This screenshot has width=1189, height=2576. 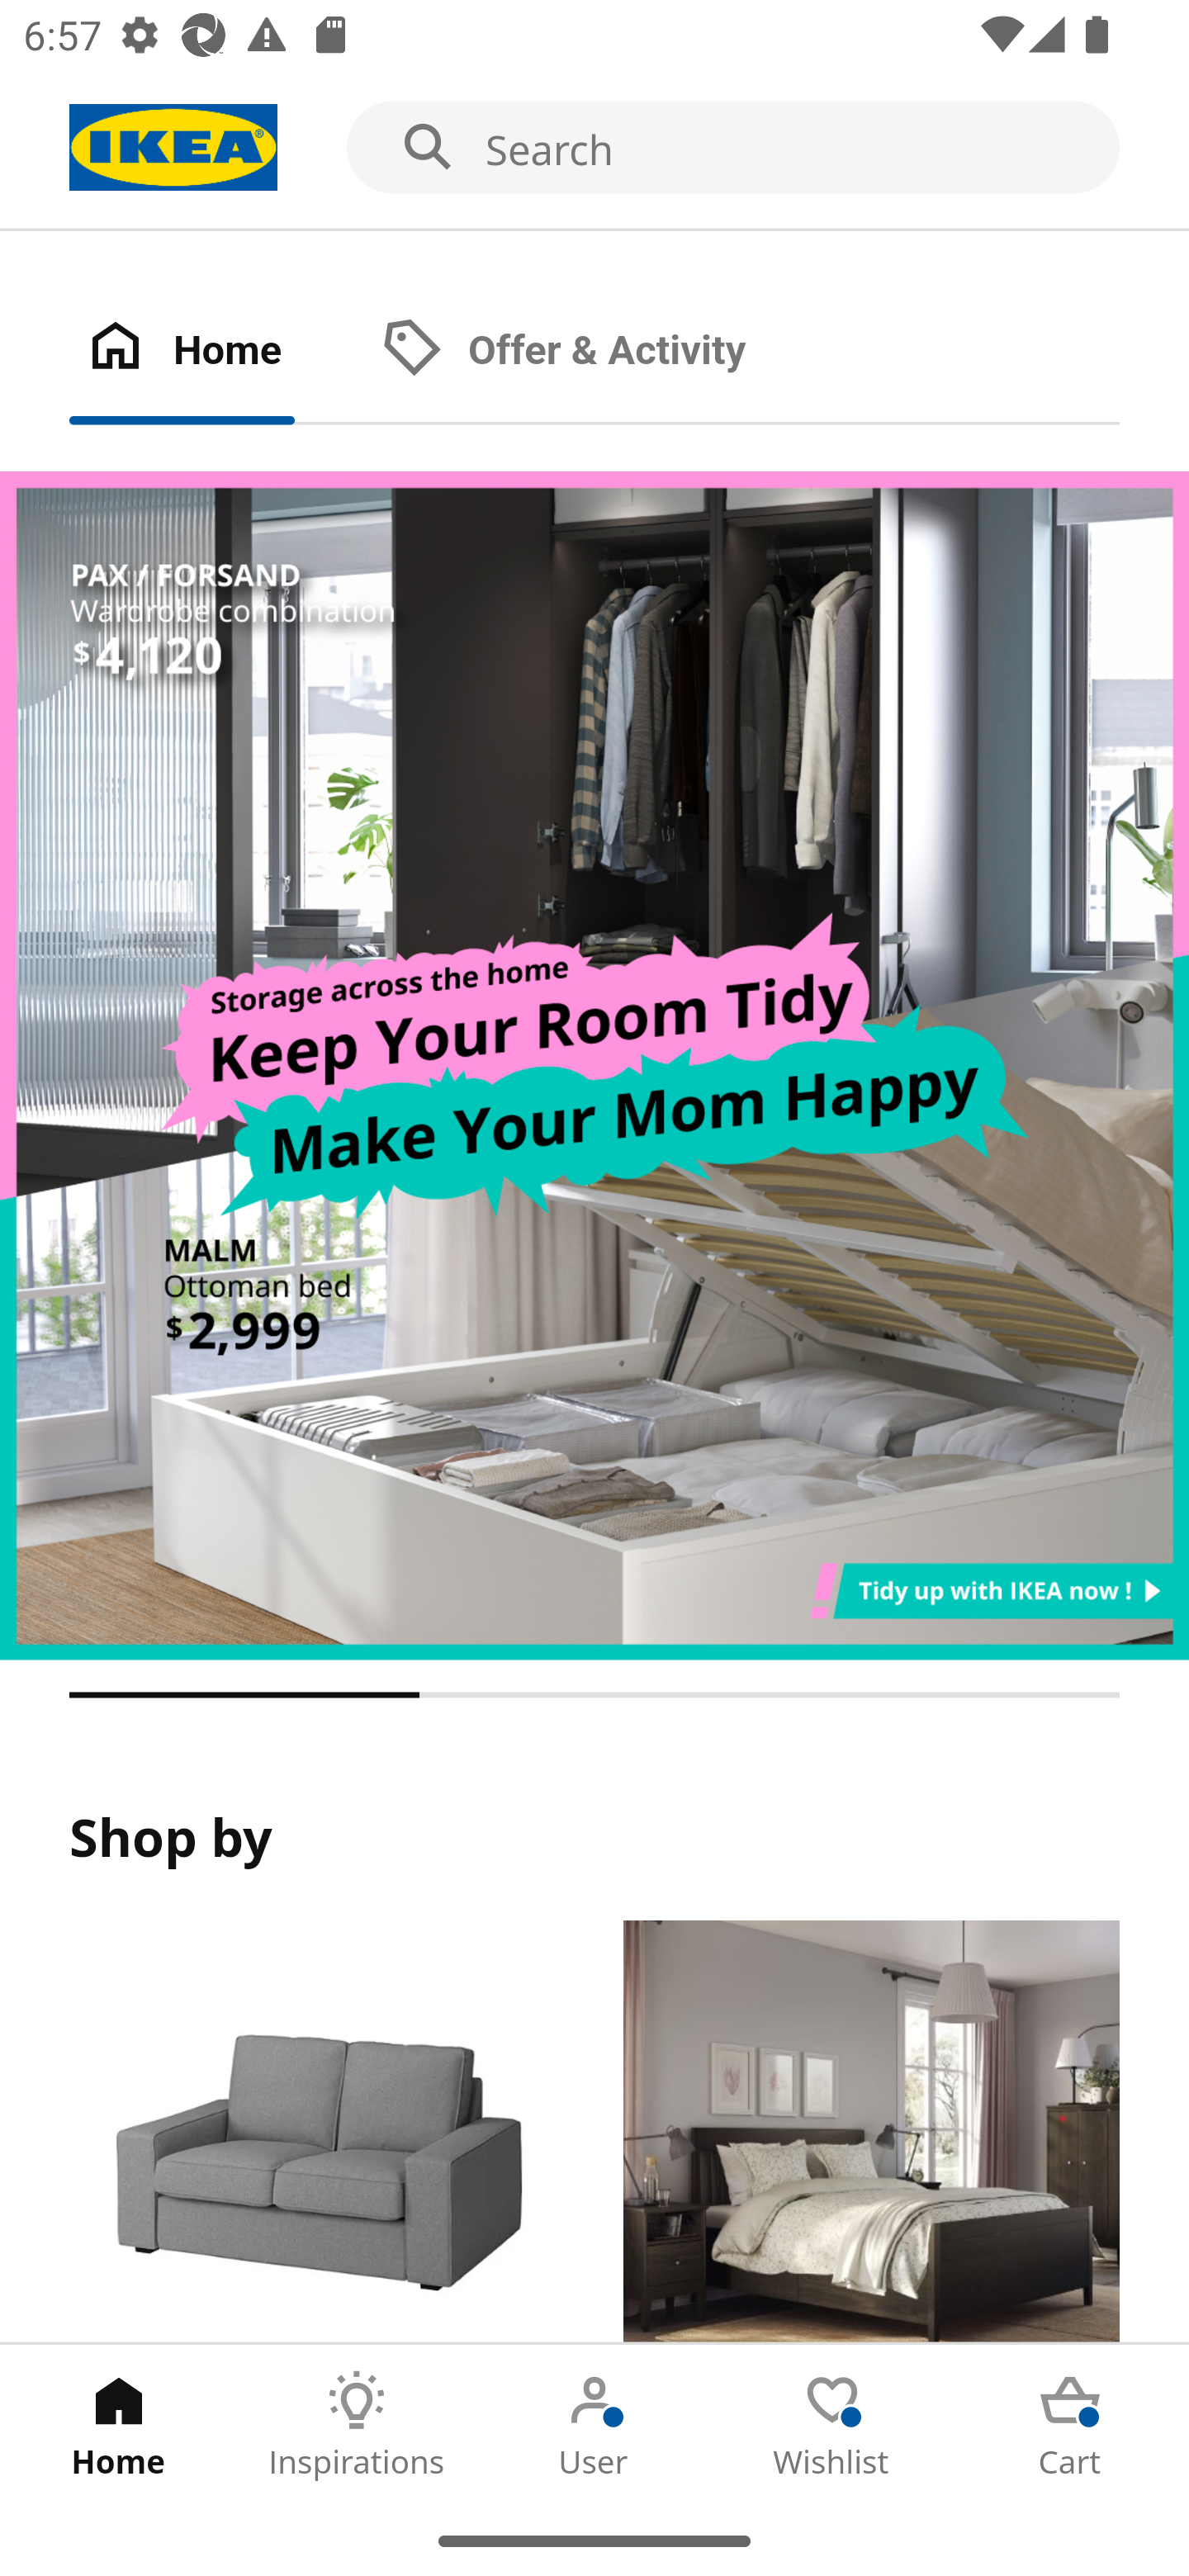 What do you see at coordinates (317, 2132) in the screenshot?
I see `Products` at bounding box center [317, 2132].